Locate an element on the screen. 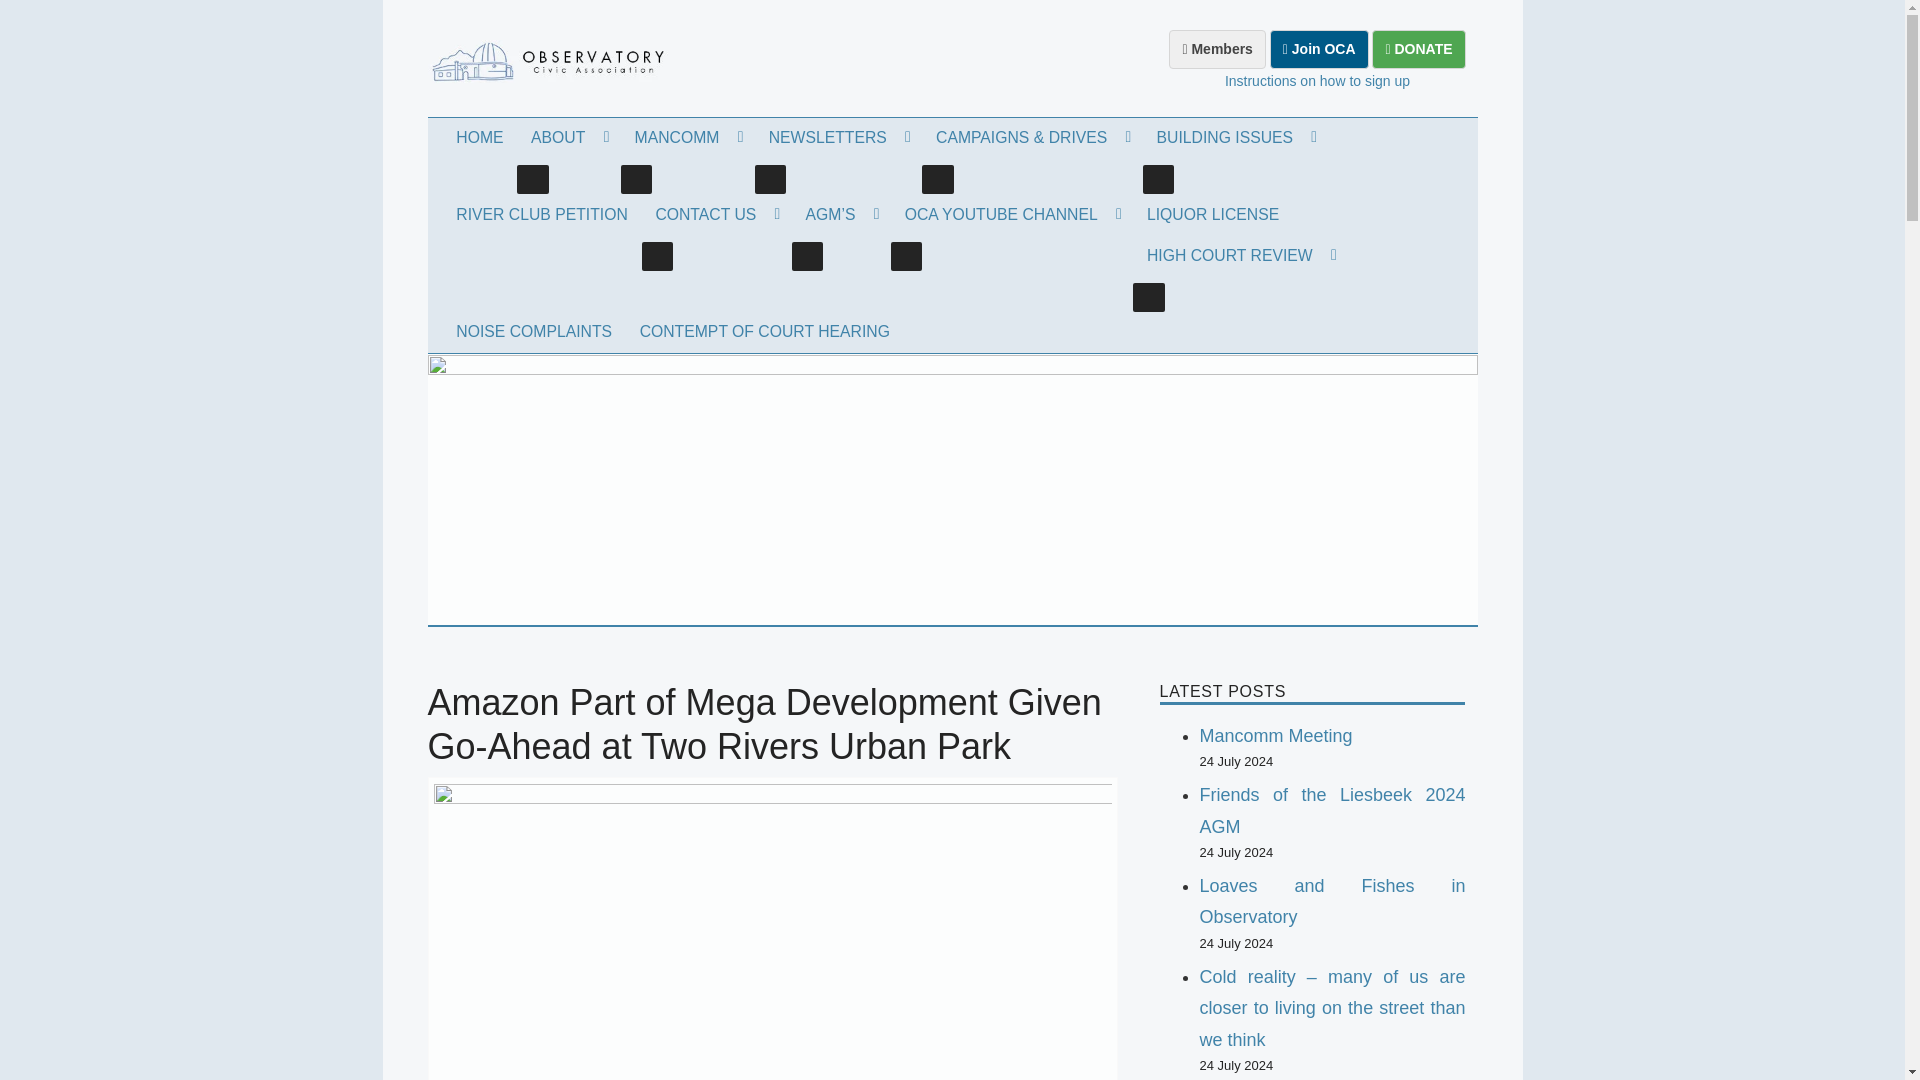 This screenshot has width=1920, height=1080. ABOUT is located at coordinates (568, 138).